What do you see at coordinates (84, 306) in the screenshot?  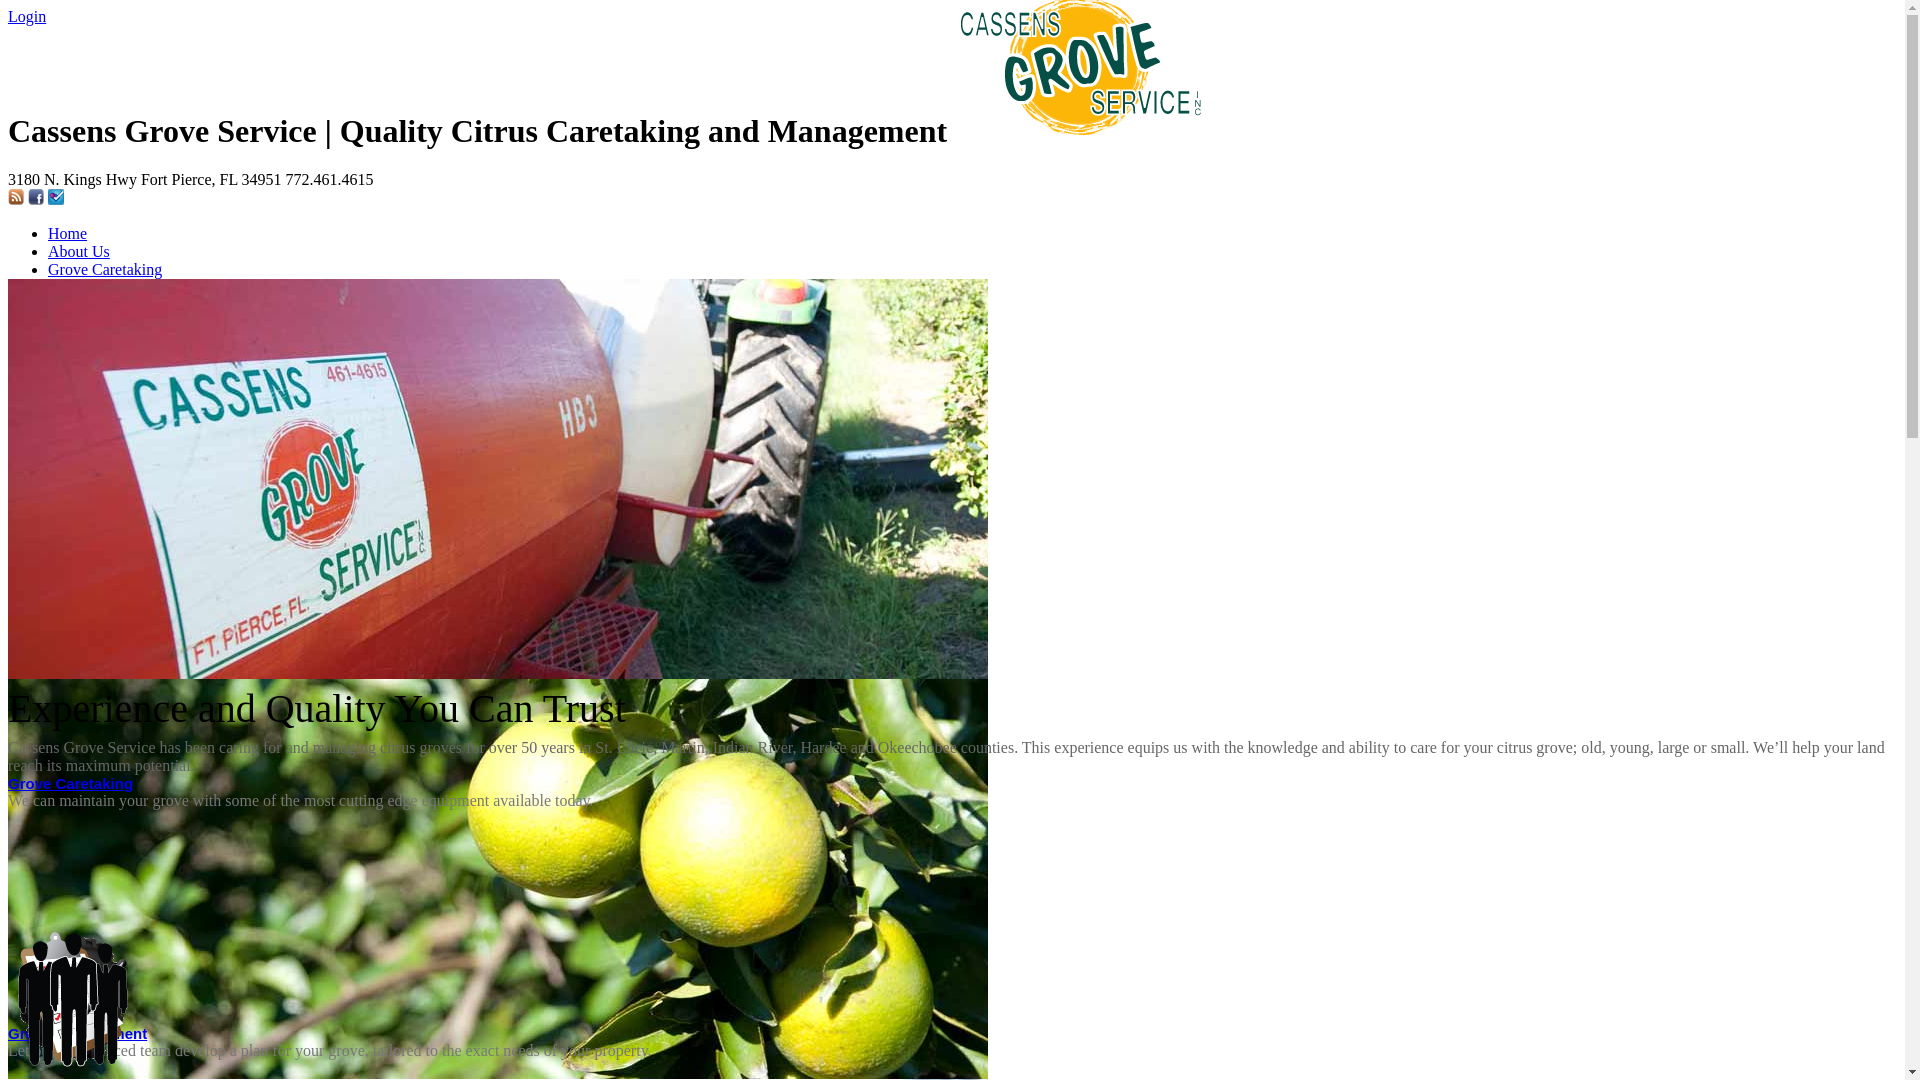 I see `Contact Us` at bounding box center [84, 306].